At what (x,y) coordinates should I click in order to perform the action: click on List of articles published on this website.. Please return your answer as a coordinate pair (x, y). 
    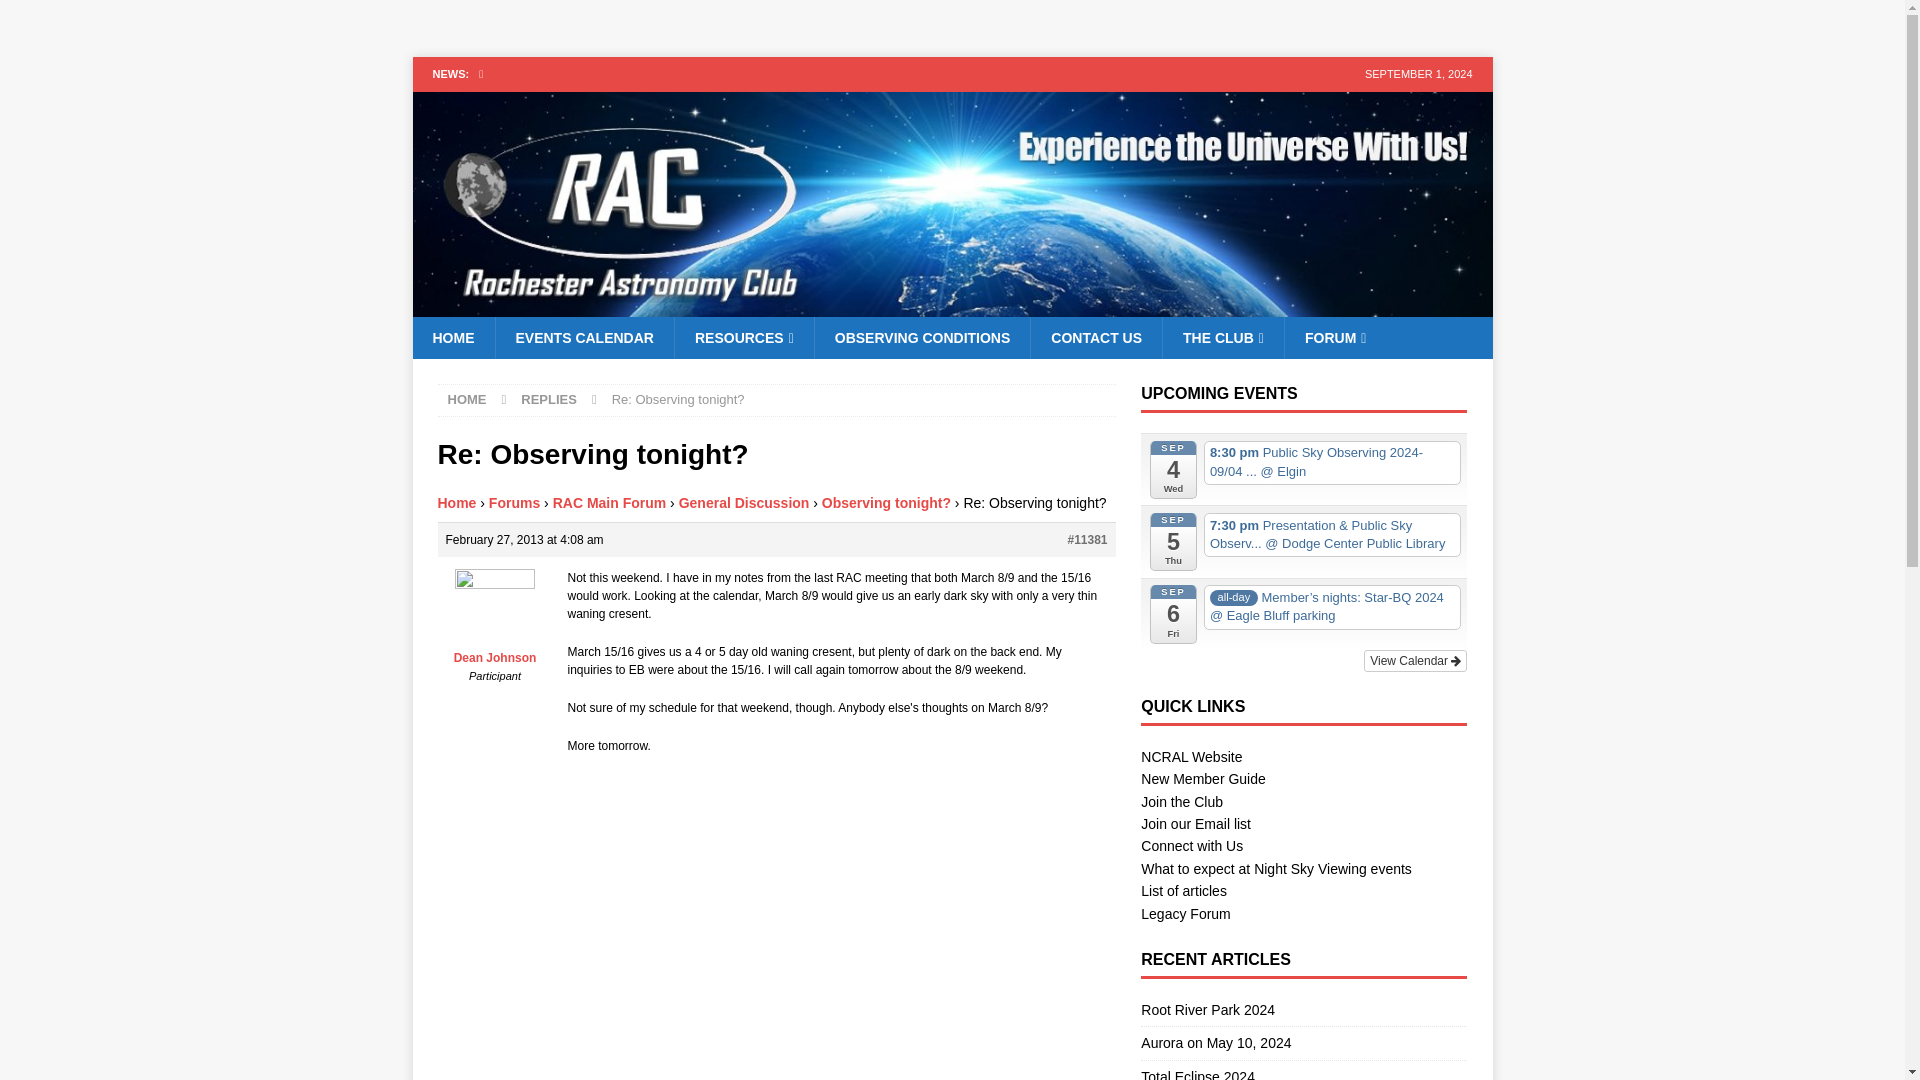
    Looking at the image, I should click on (1183, 890).